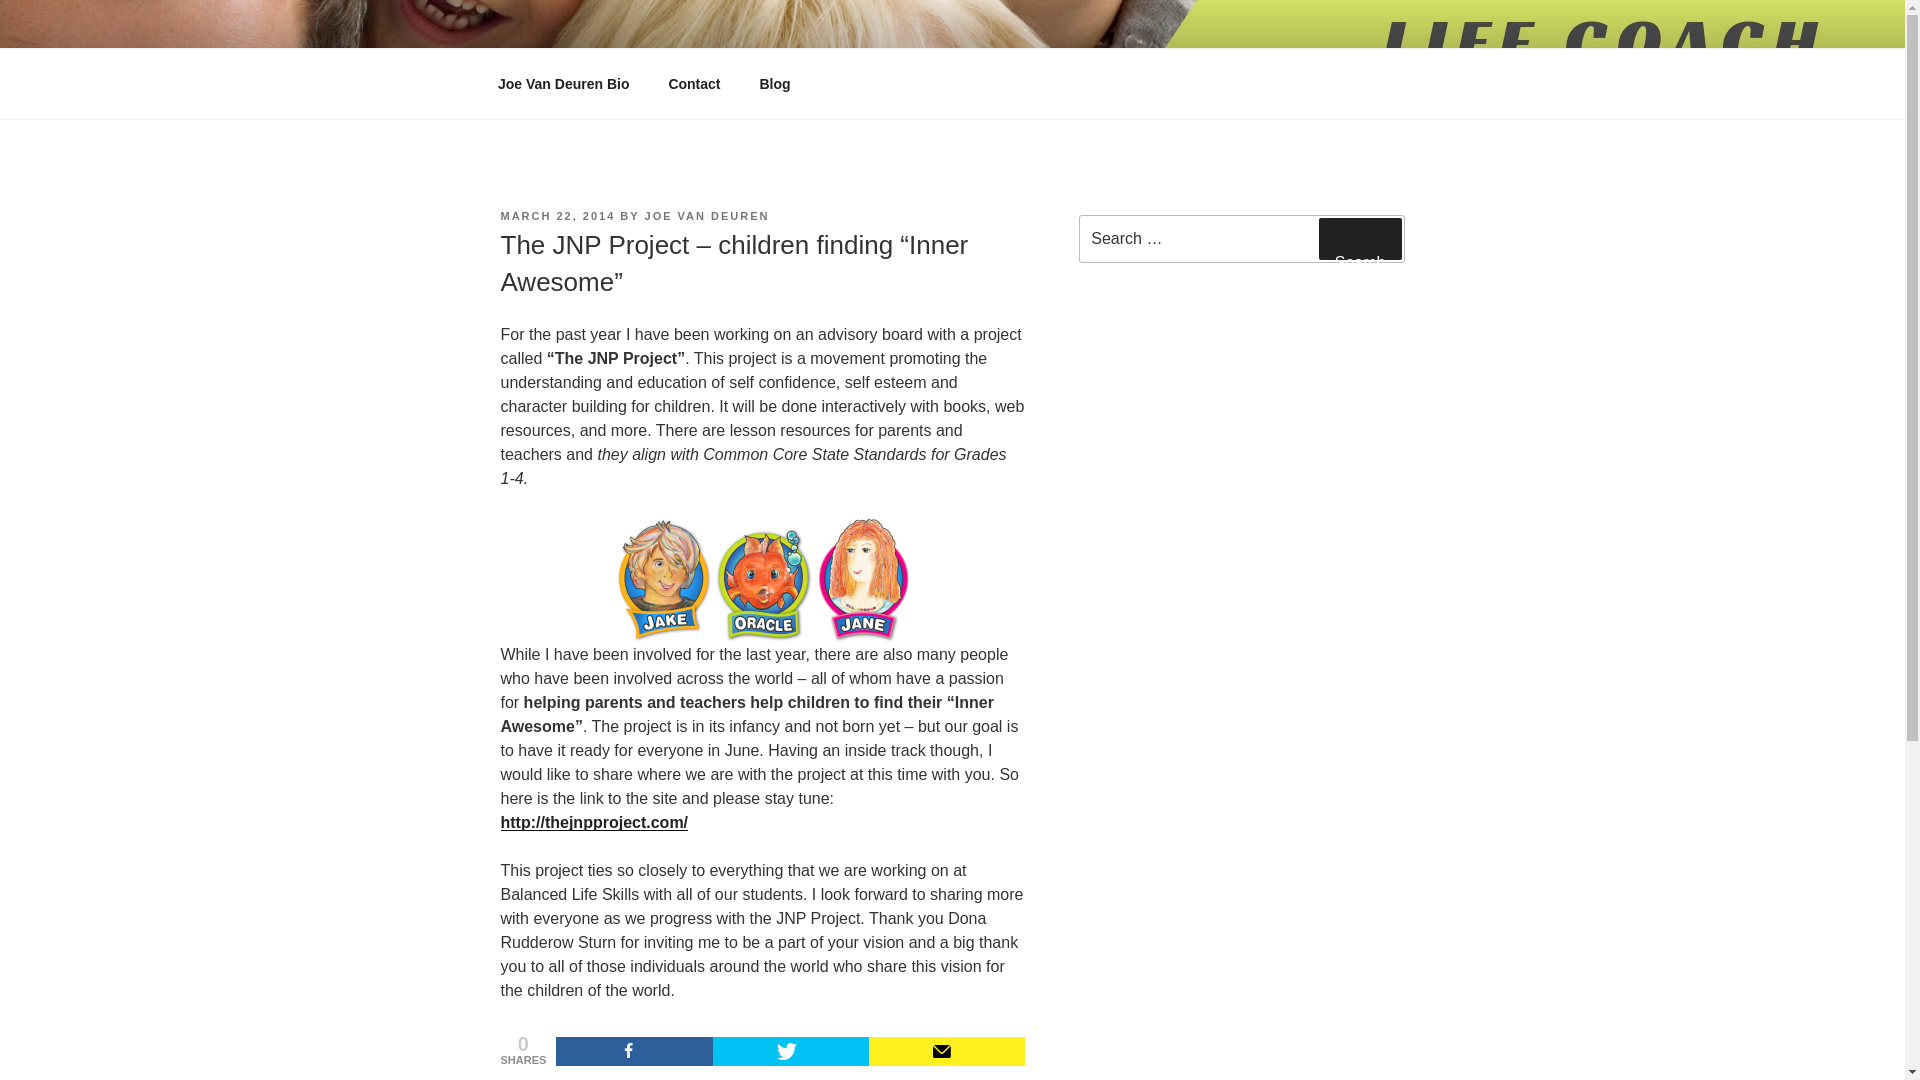  Describe the element at coordinates (947, 1050) in the screenshot. I see `Subscribe` at that location.